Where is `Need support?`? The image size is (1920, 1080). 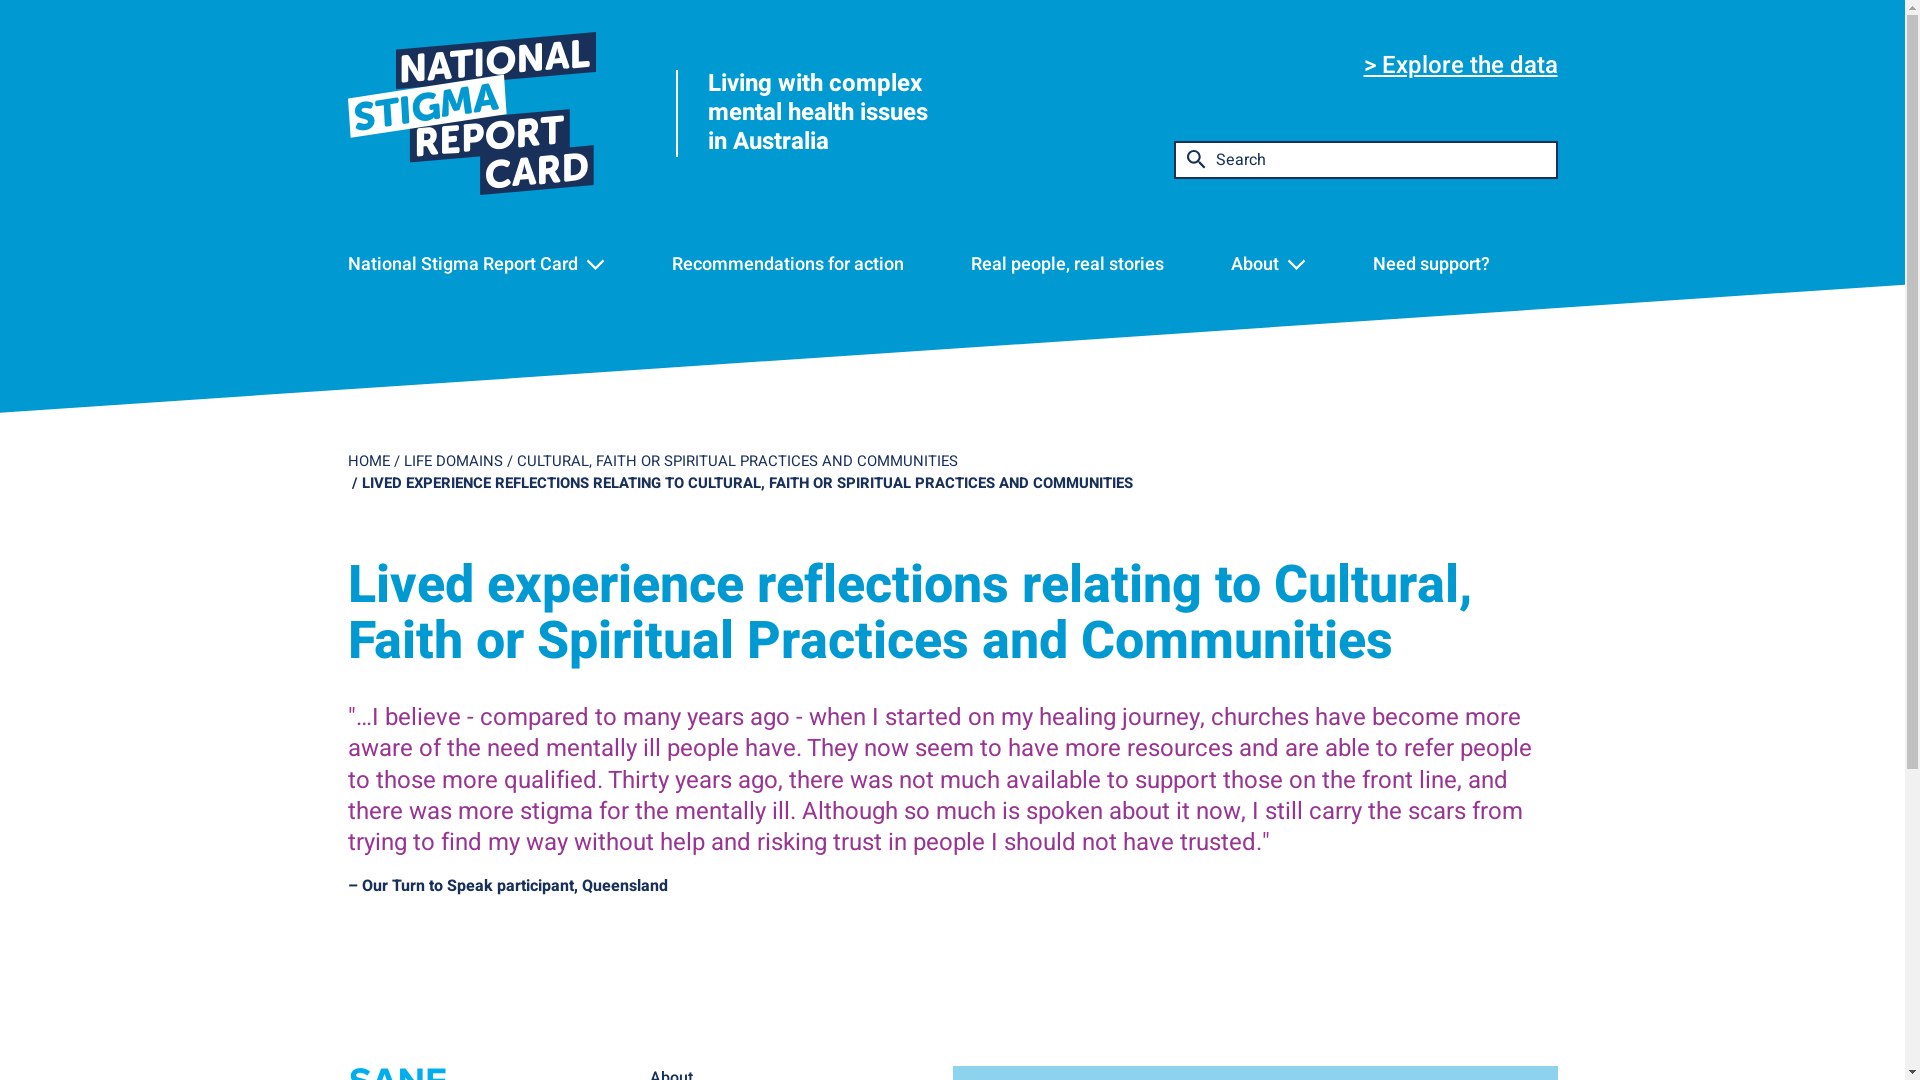
Need support? is located at coordinates (1432, 264).